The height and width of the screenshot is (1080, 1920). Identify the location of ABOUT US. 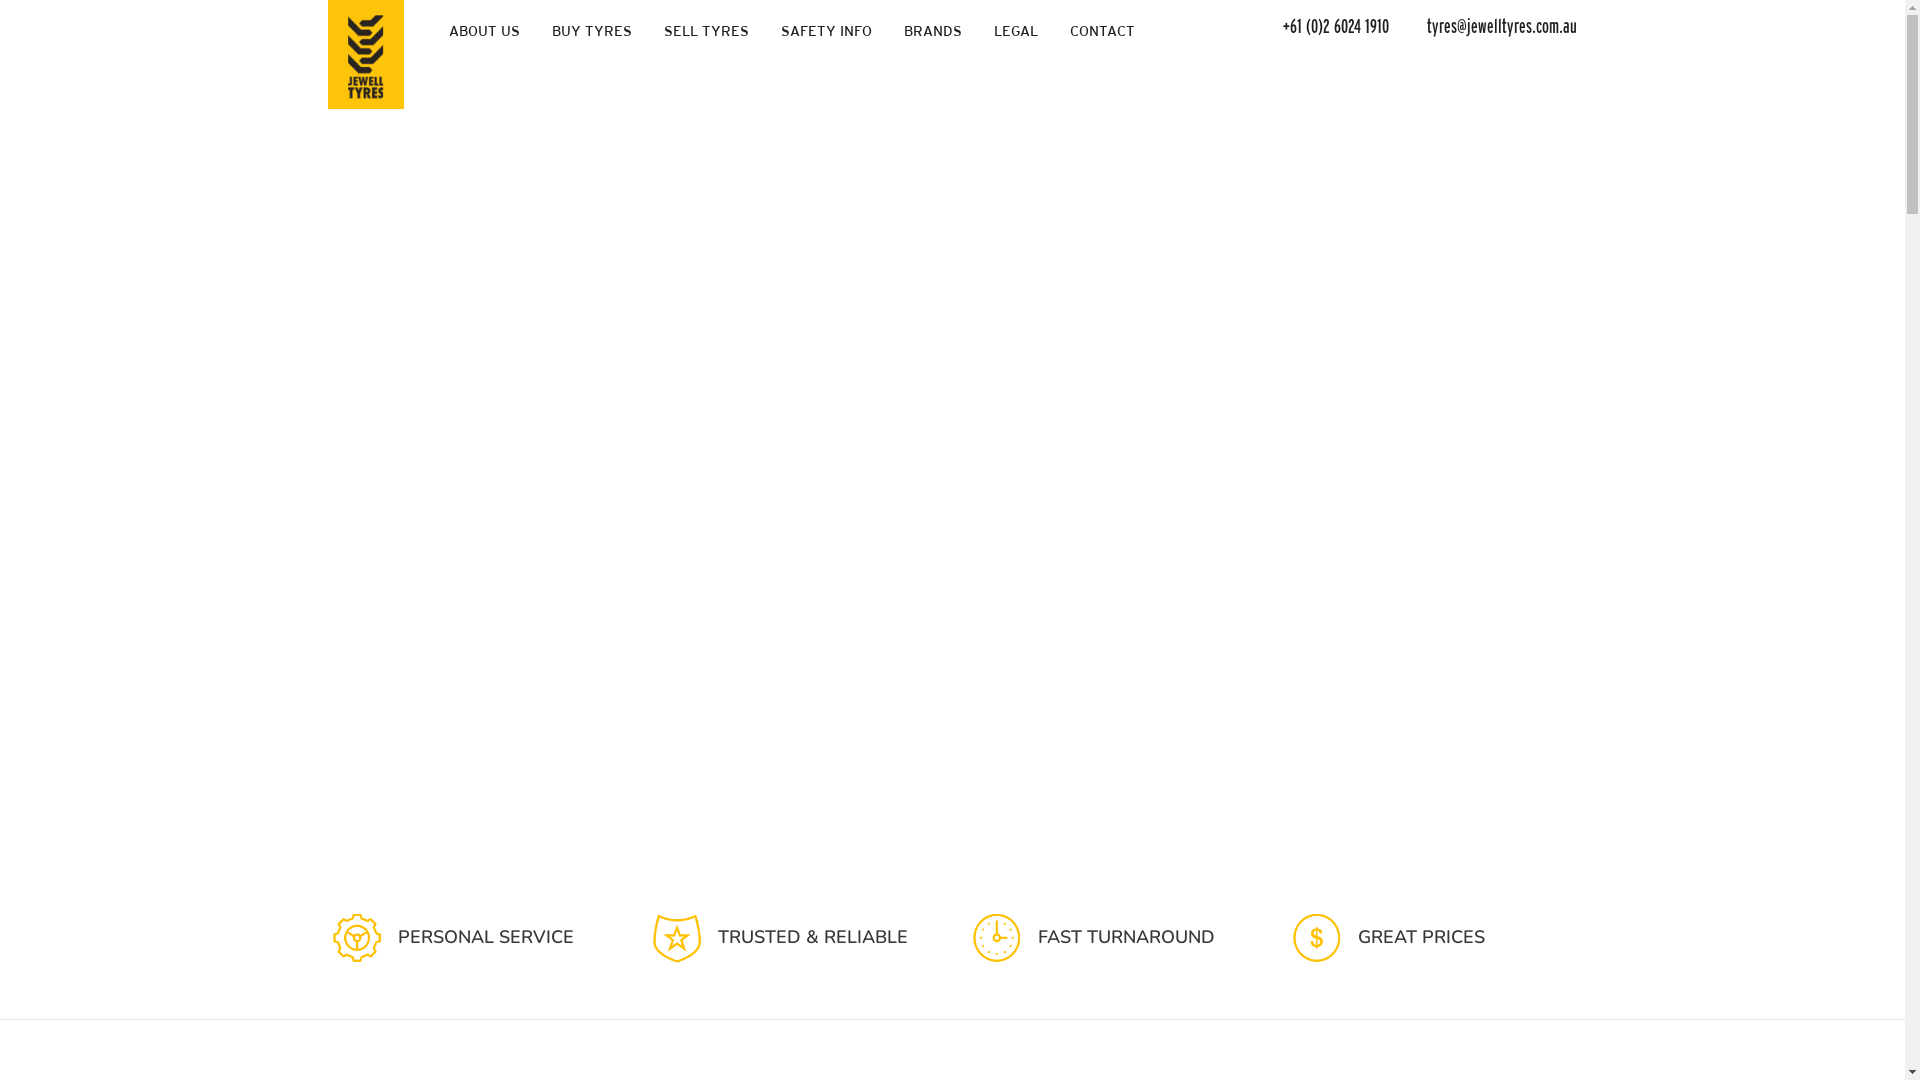
(484, 31).